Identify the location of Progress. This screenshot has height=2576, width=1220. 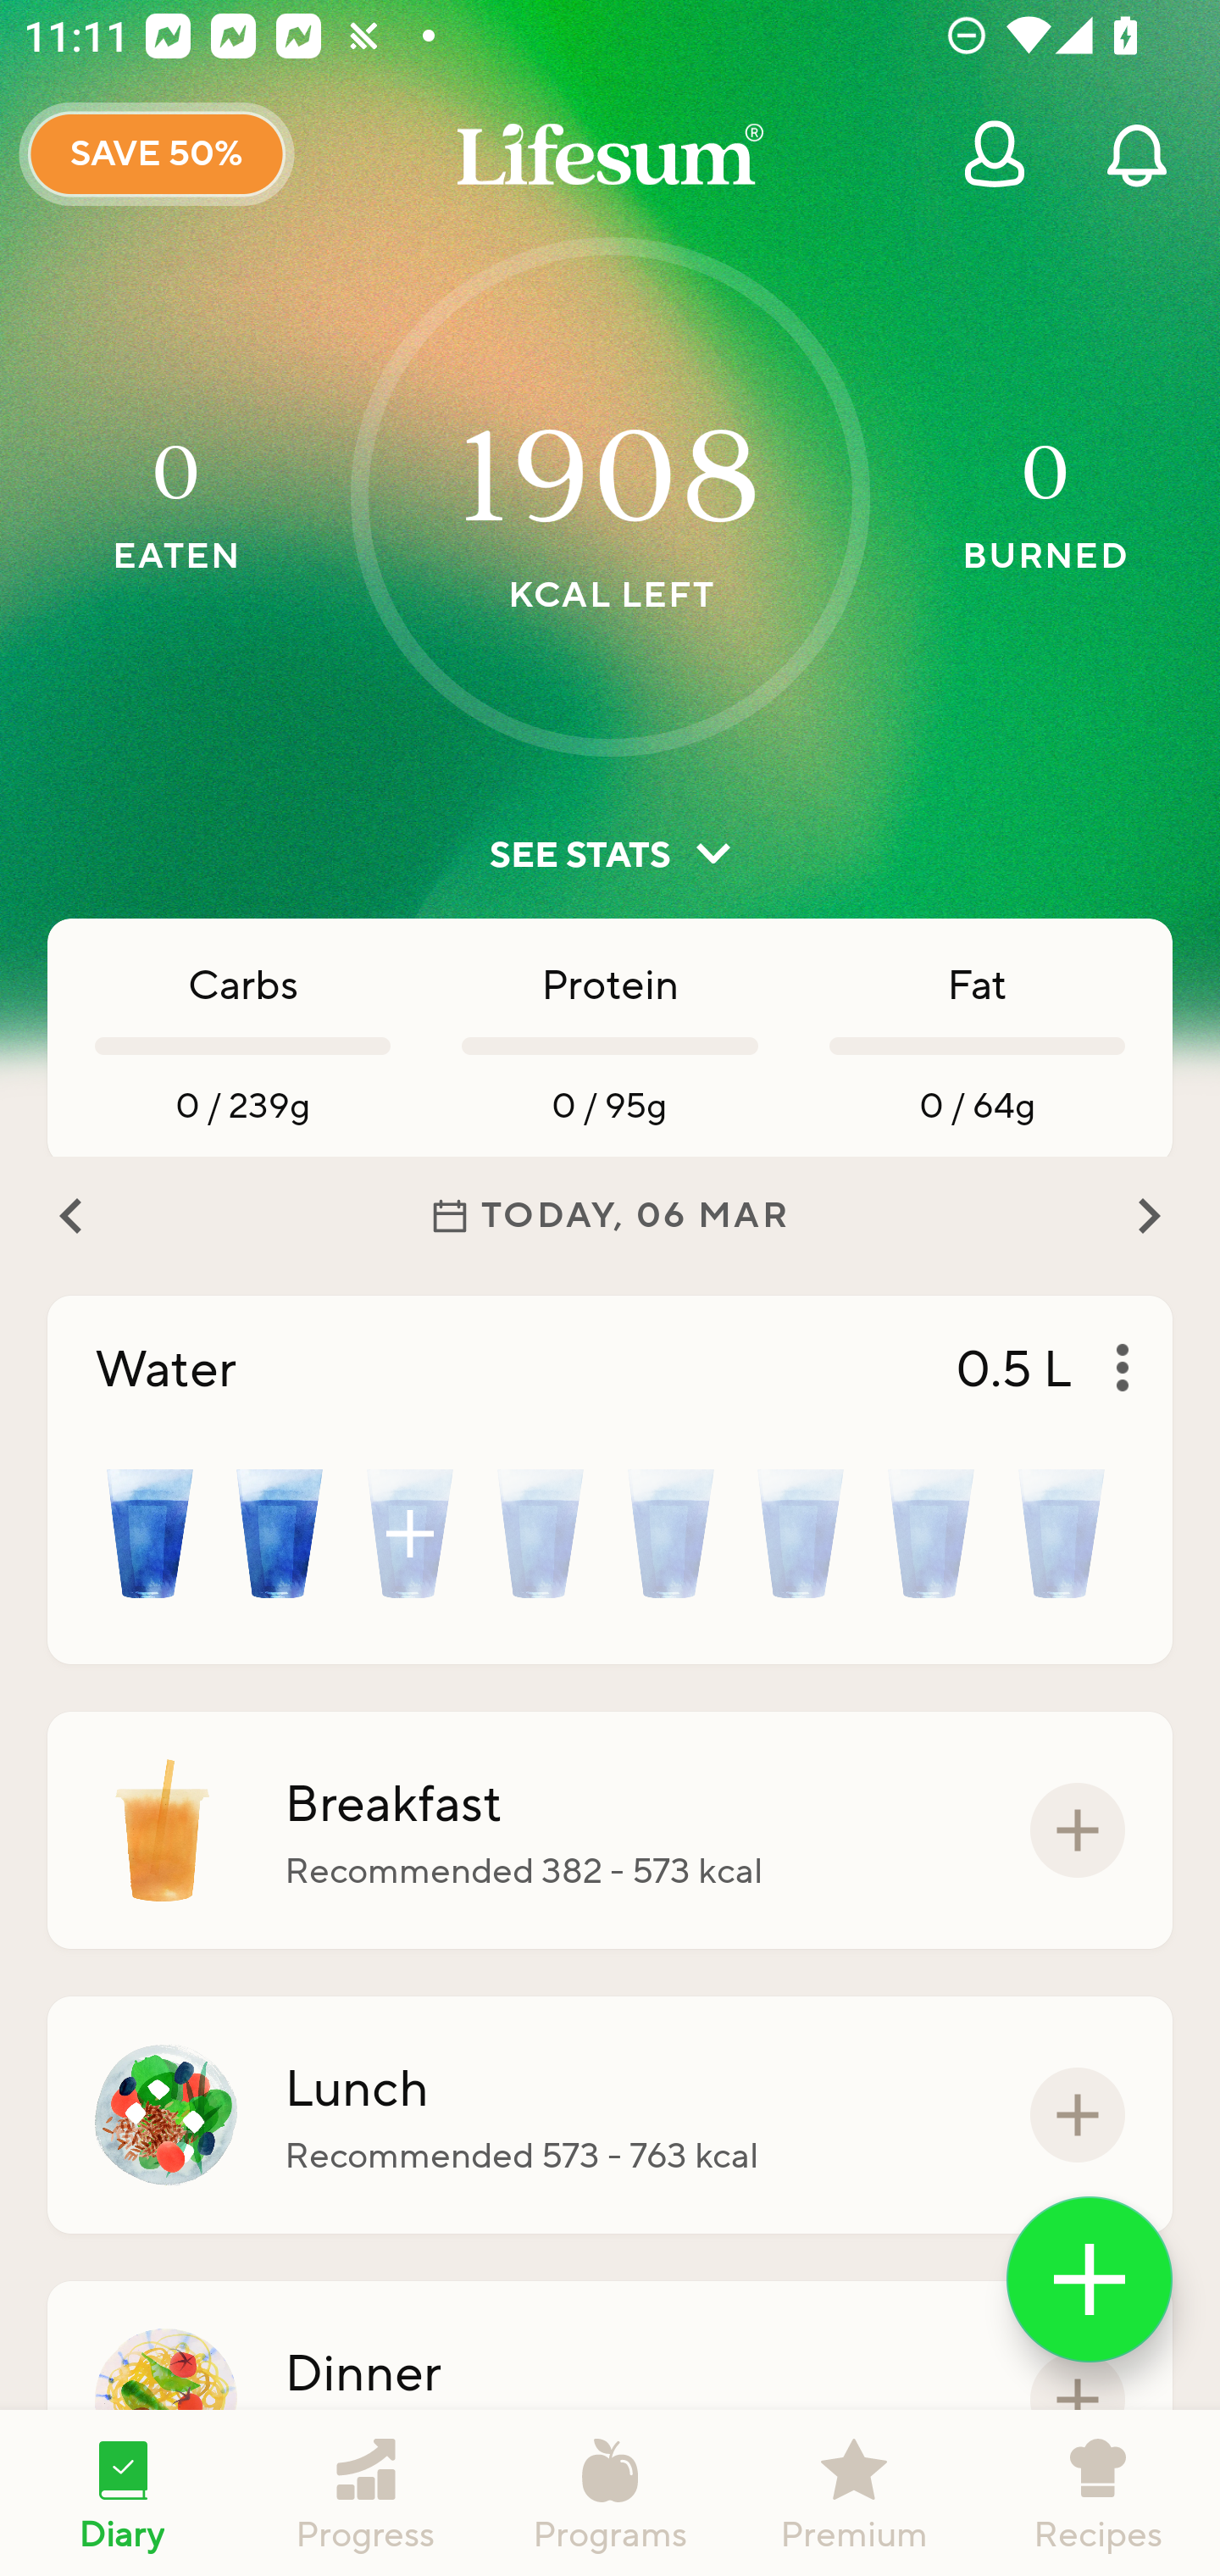
(366, 2493).